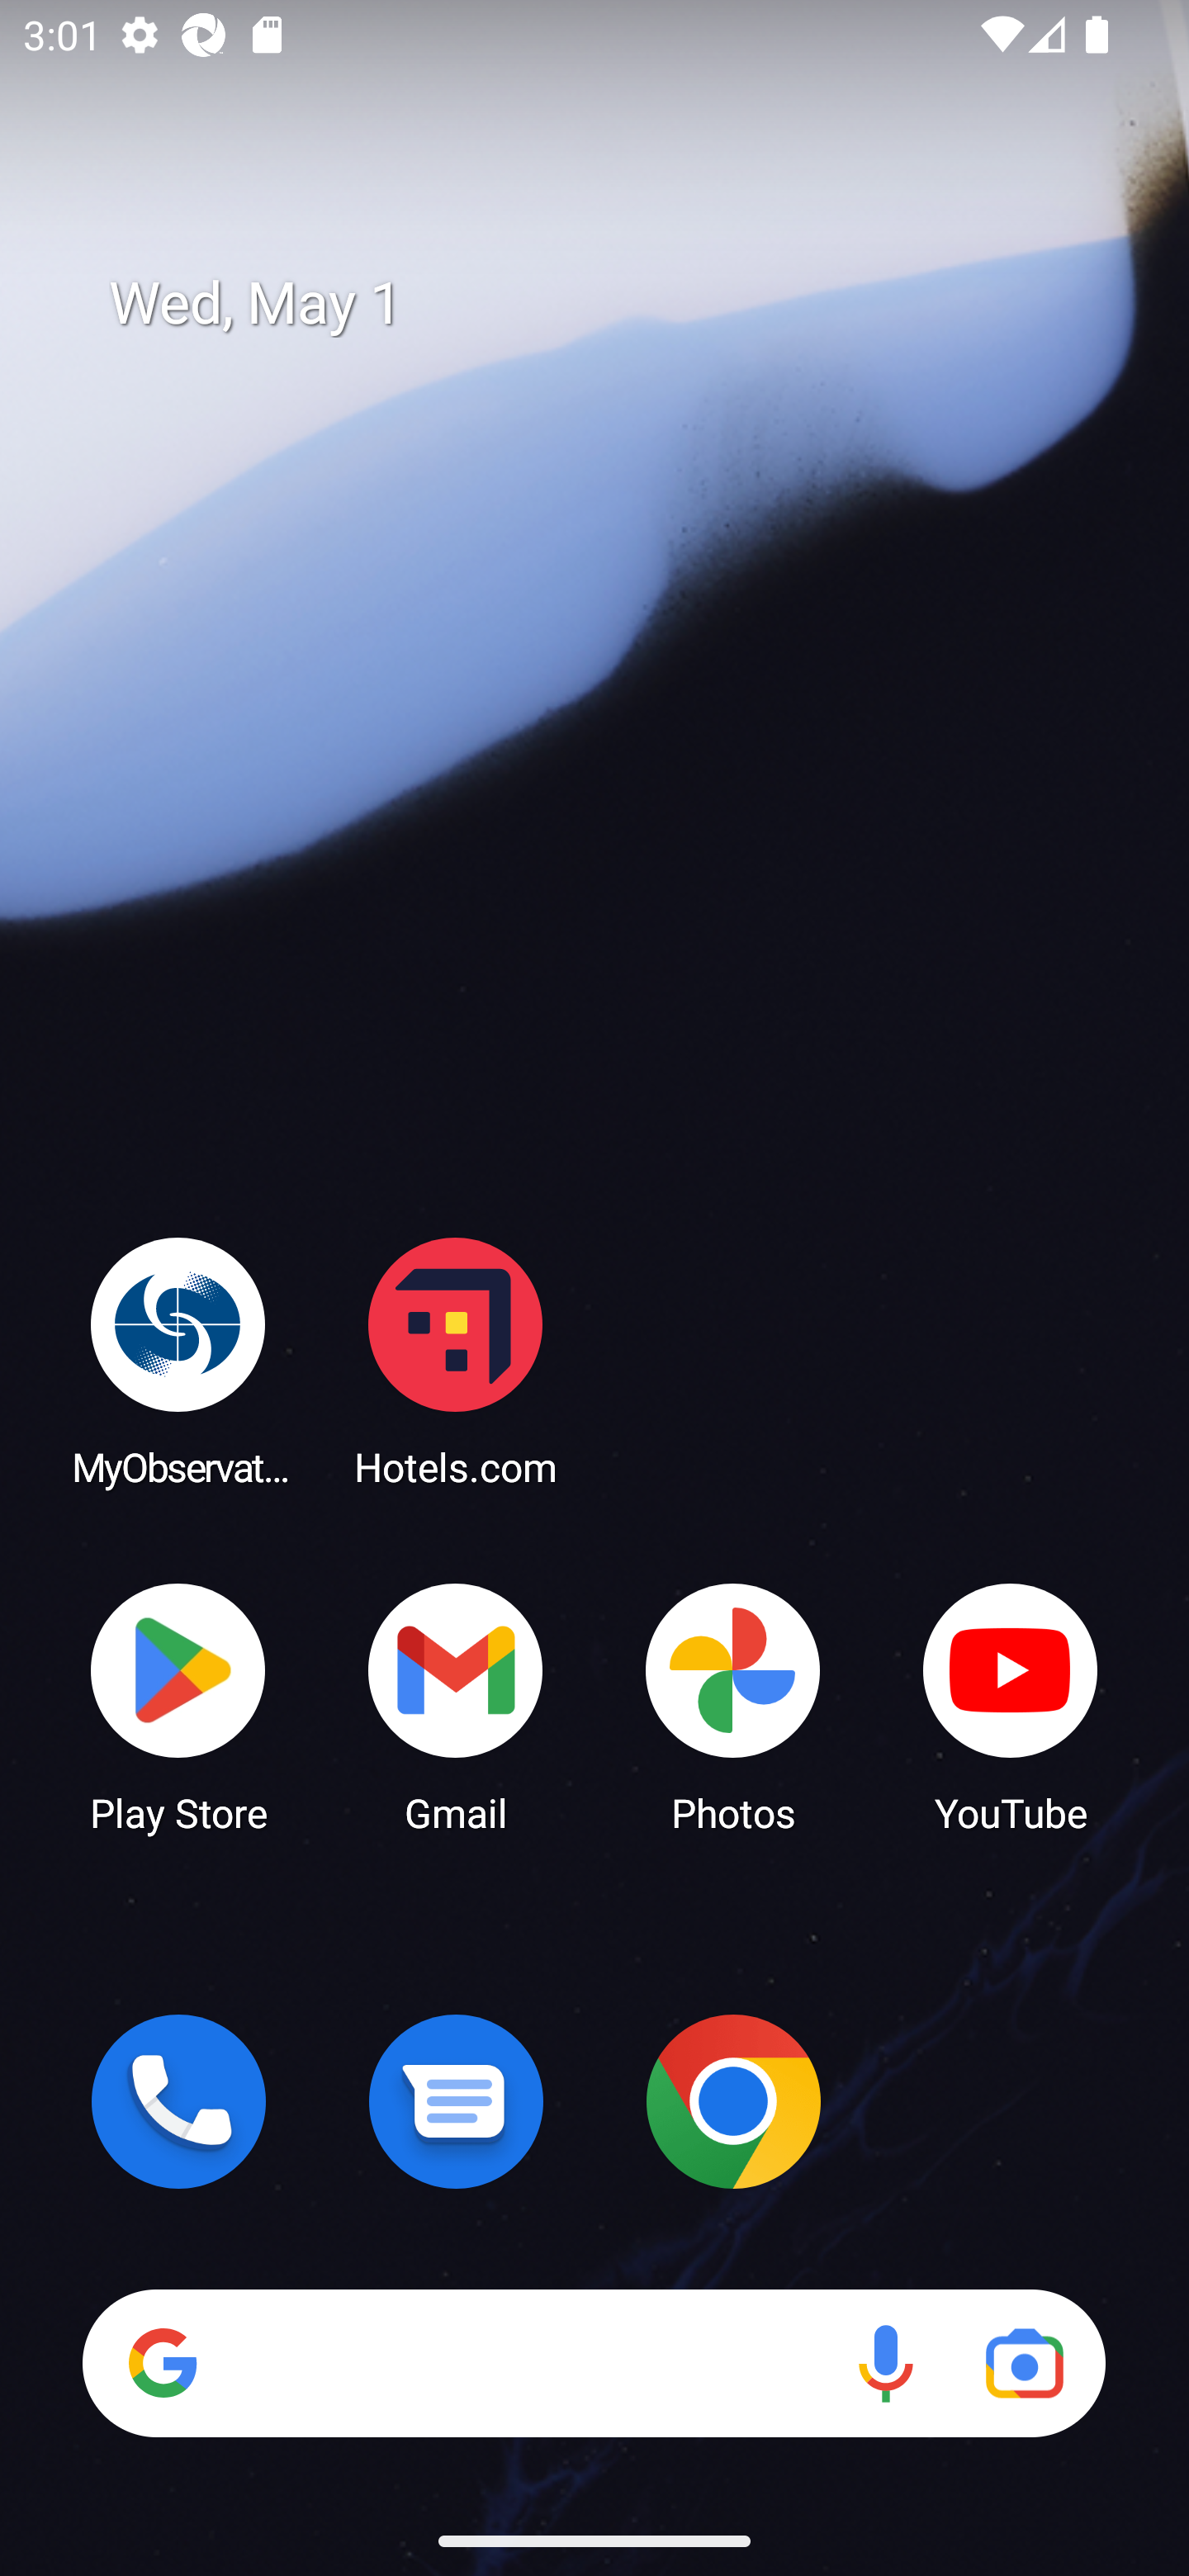  Describe the element at coordinates (456, 1706) in the screenshot. I see `Gmail` at that location.